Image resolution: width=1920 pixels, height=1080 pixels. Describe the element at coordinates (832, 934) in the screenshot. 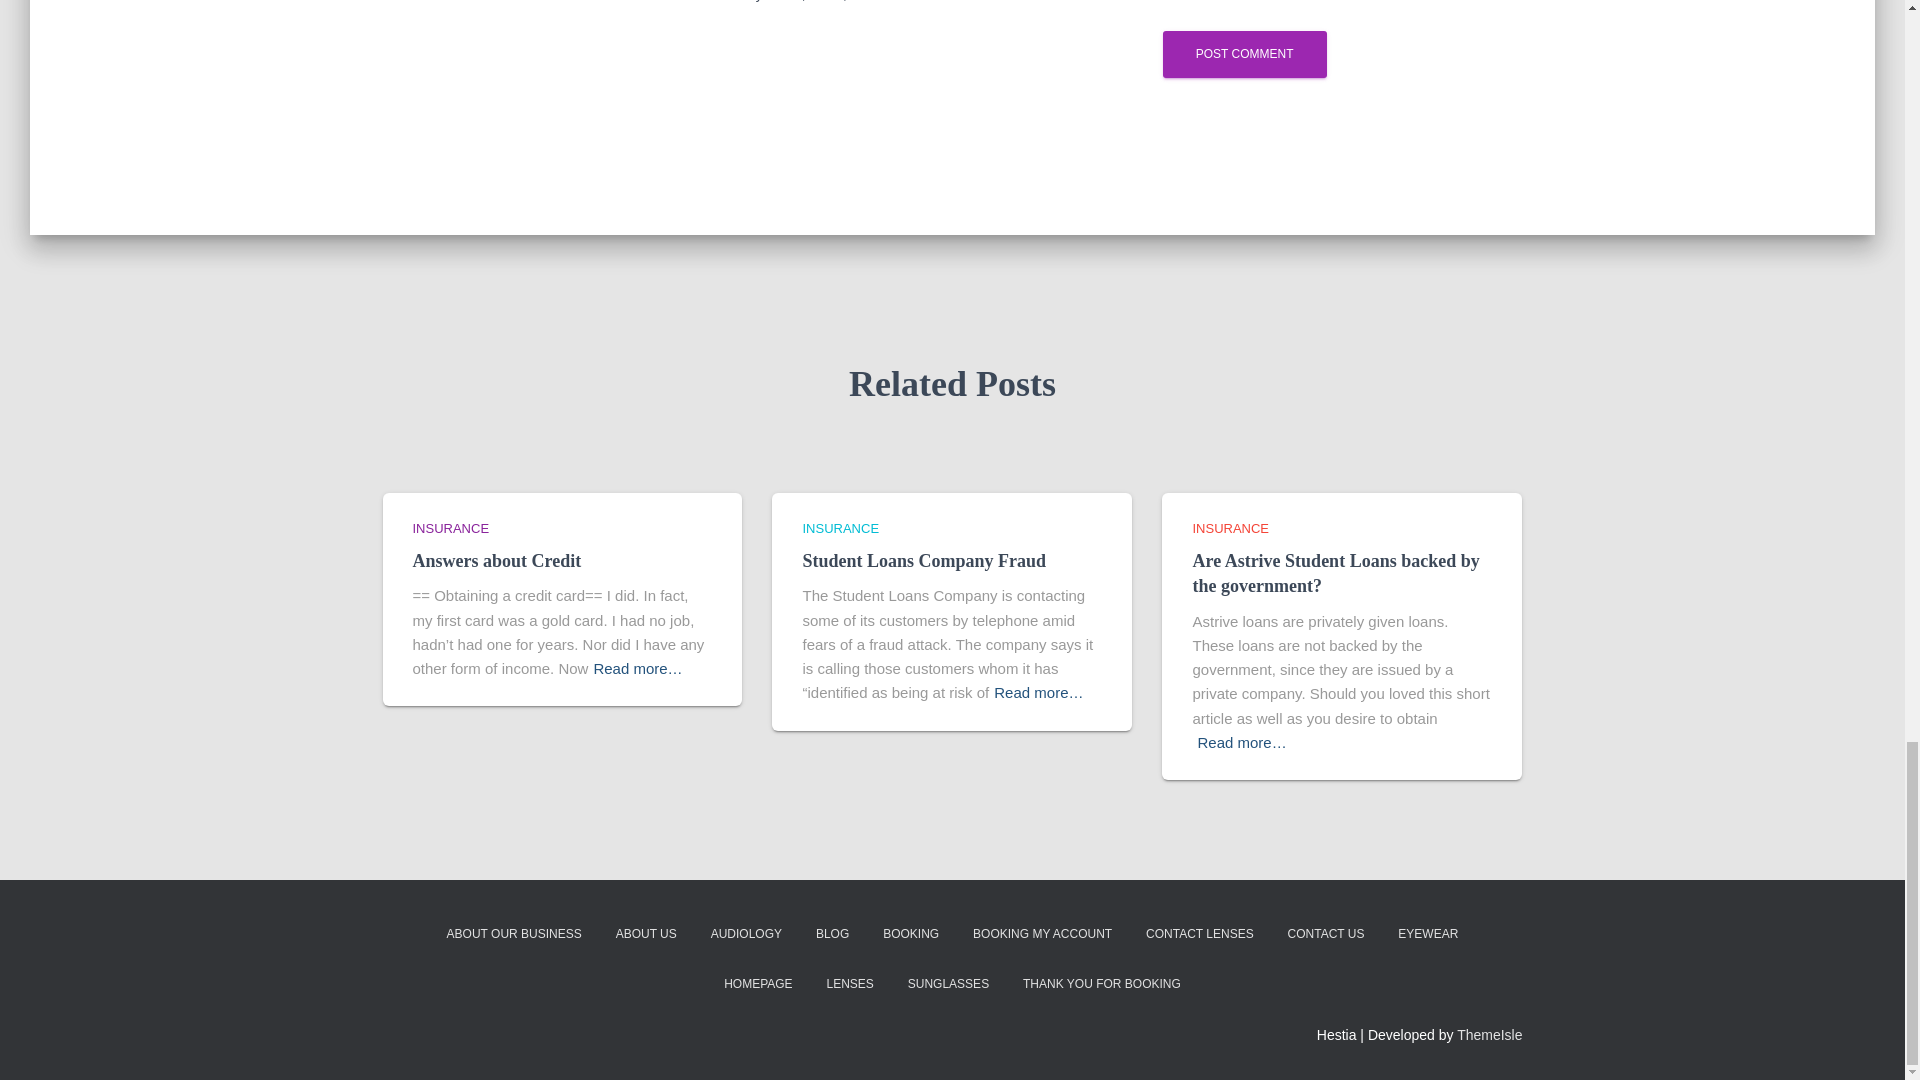

I see `BLOG` at that location.